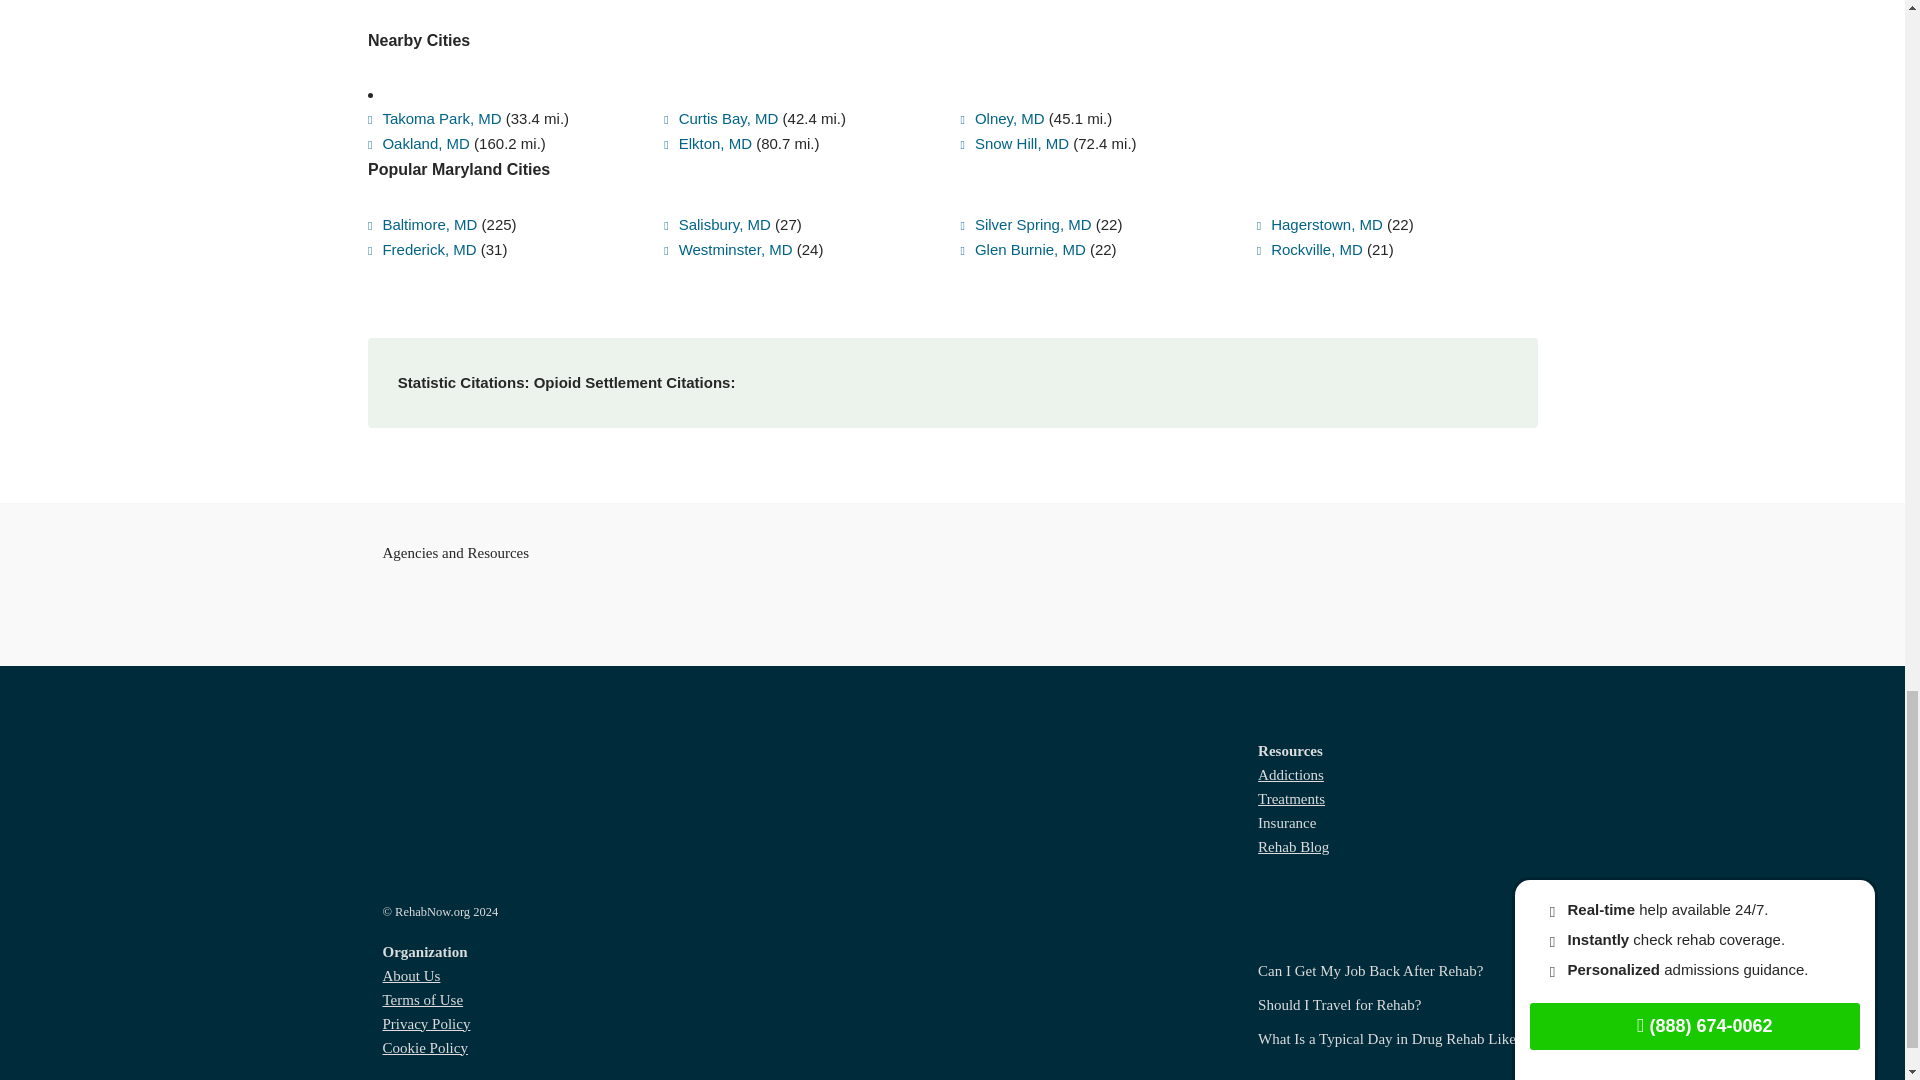  Describe the element at coordinates (720, 68) in the screenshot. I see `Drug and Alcohol Rehab Near You in Curtis Bay, Maryland` at that location.